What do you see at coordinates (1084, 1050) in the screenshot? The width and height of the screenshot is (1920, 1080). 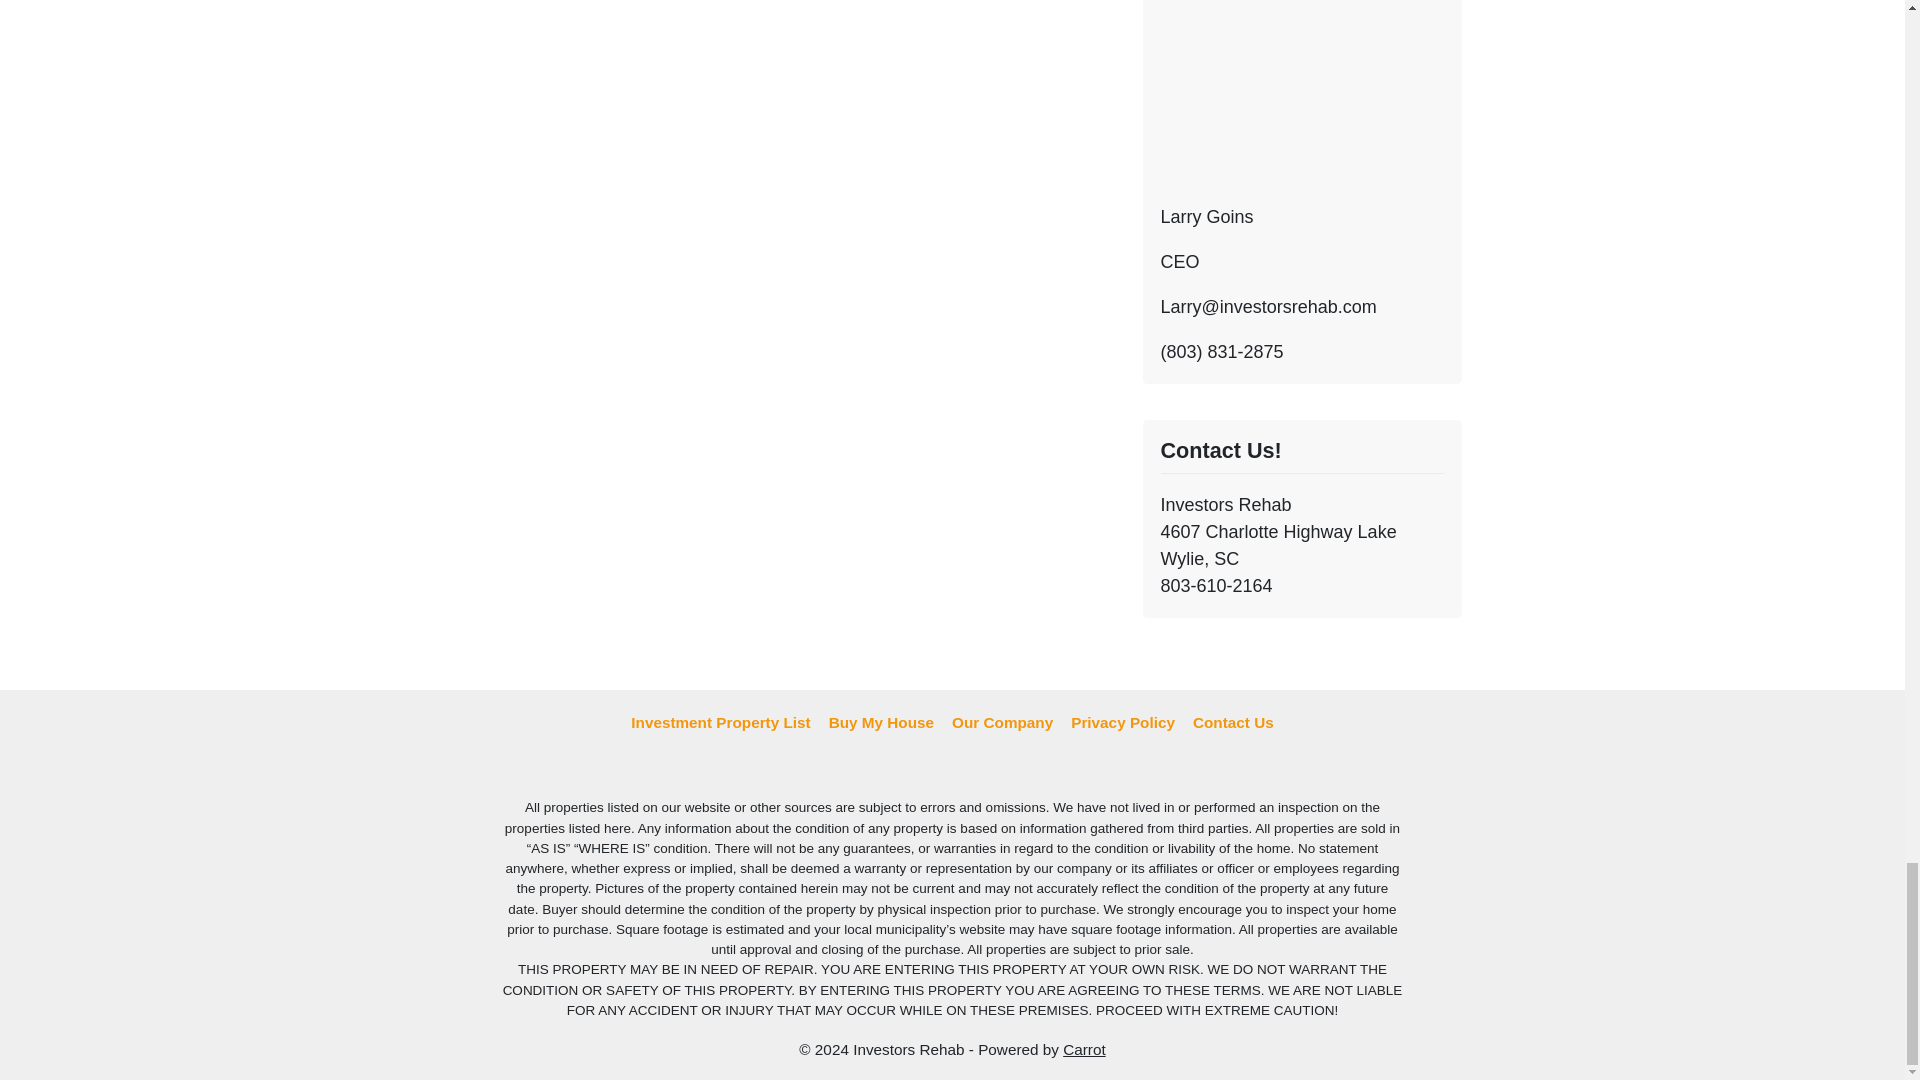 I see `Carrot` at bounding box center [1084, 1050].